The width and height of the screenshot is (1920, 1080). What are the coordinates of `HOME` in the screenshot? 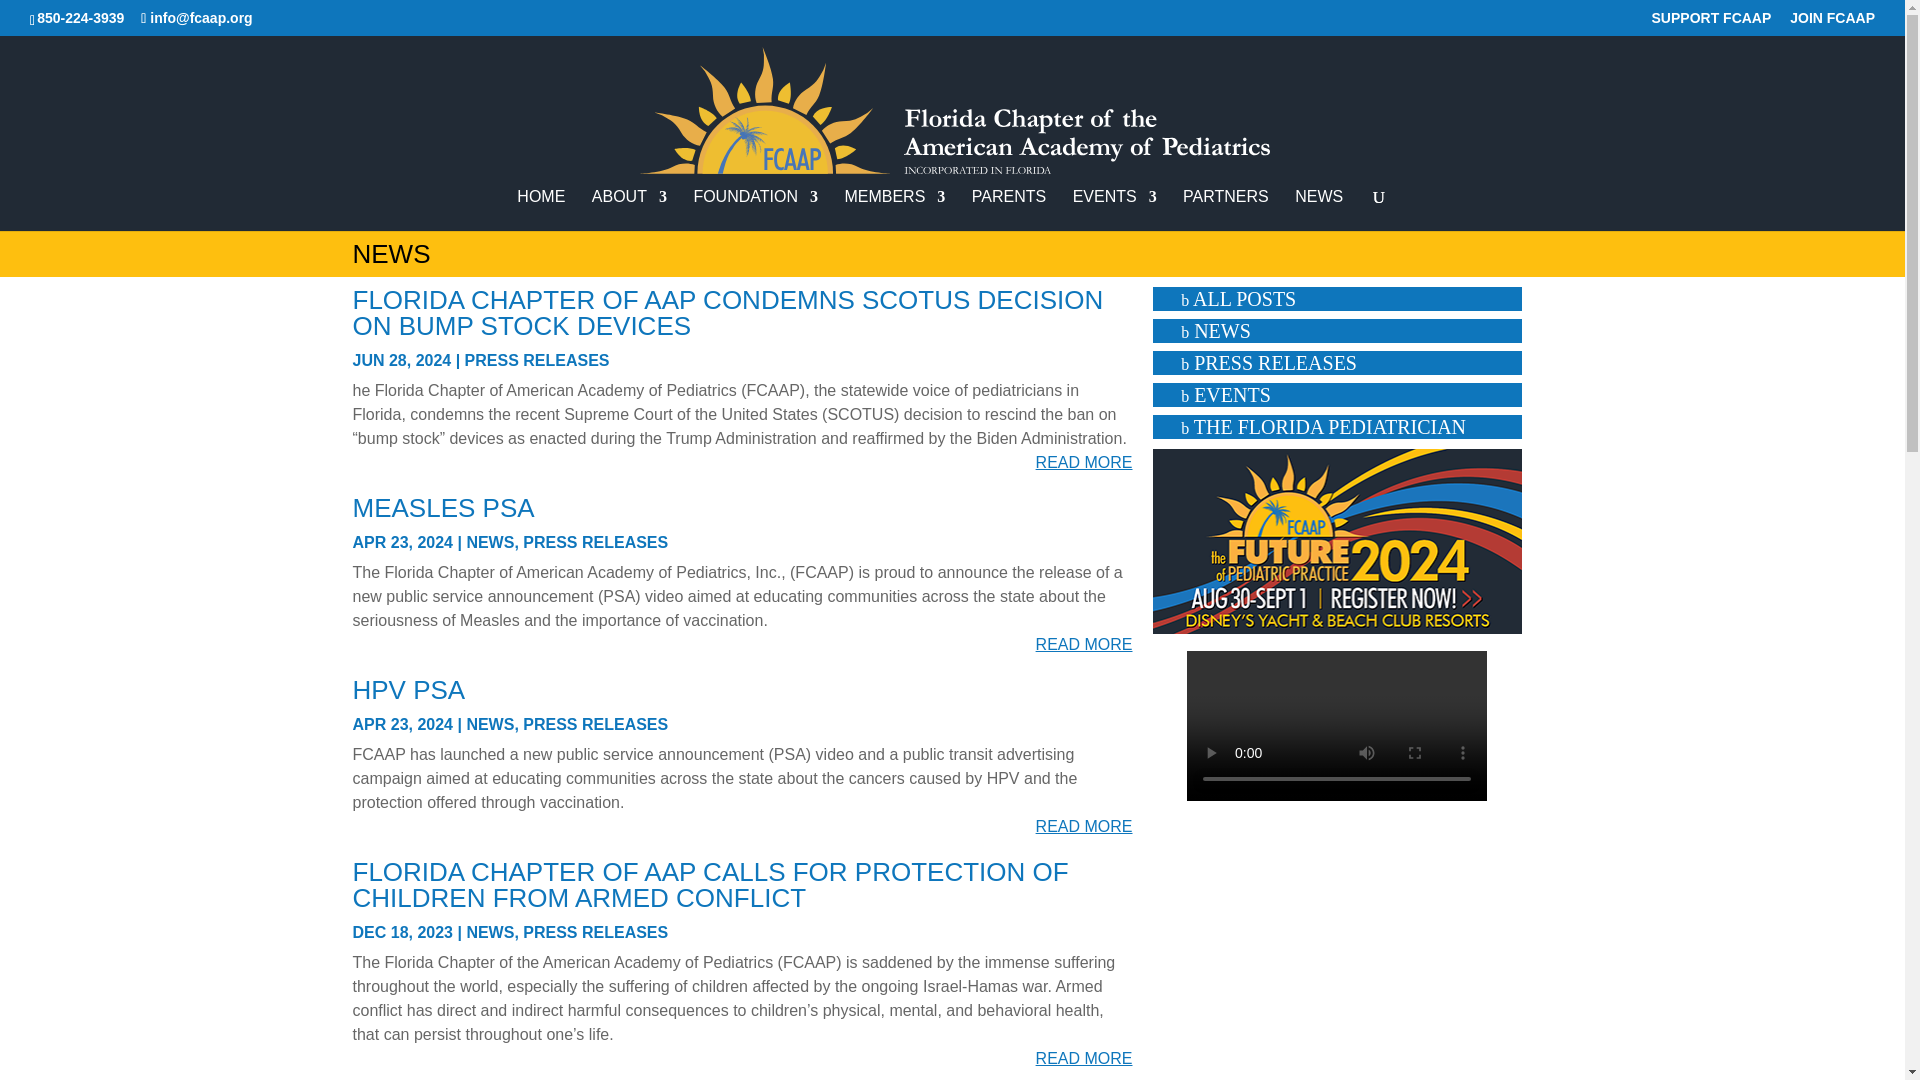 It's located at (540, 210).